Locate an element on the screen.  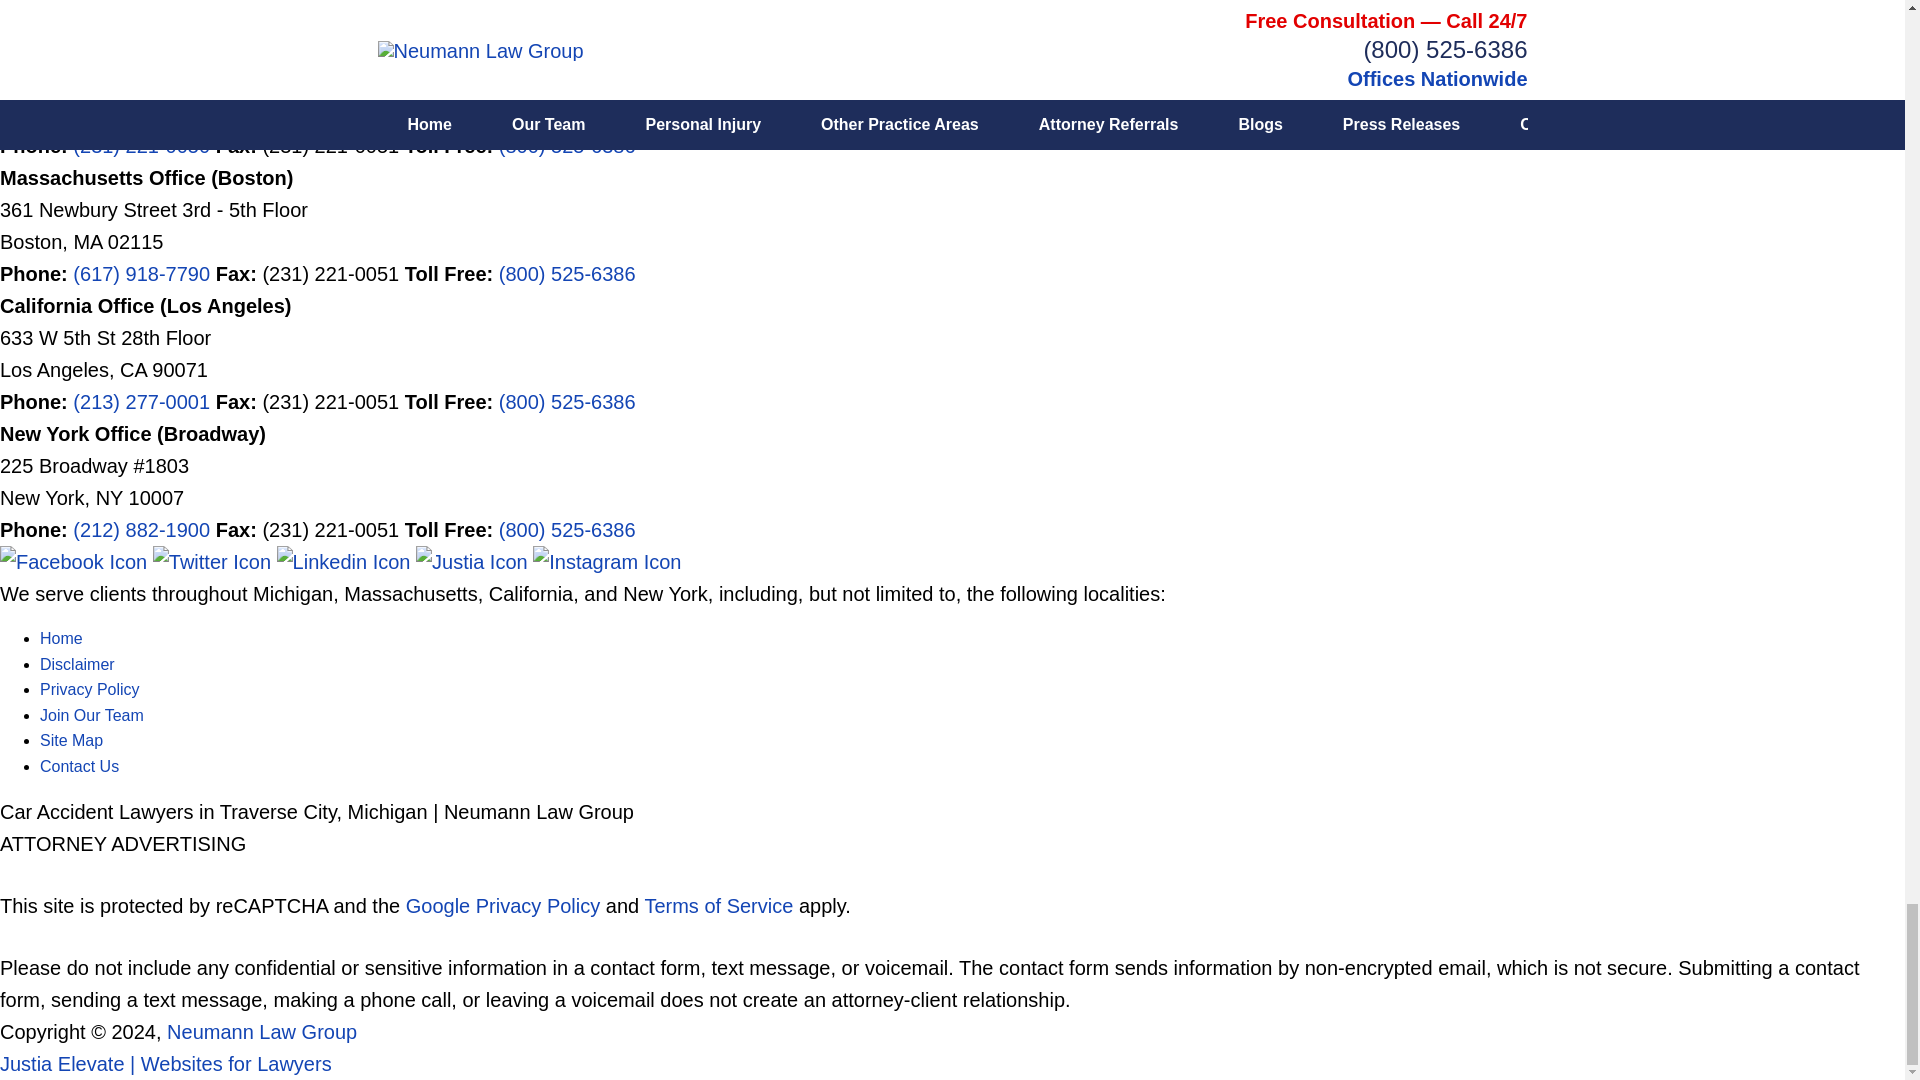
Instagram is located at coordinates (607, 562).